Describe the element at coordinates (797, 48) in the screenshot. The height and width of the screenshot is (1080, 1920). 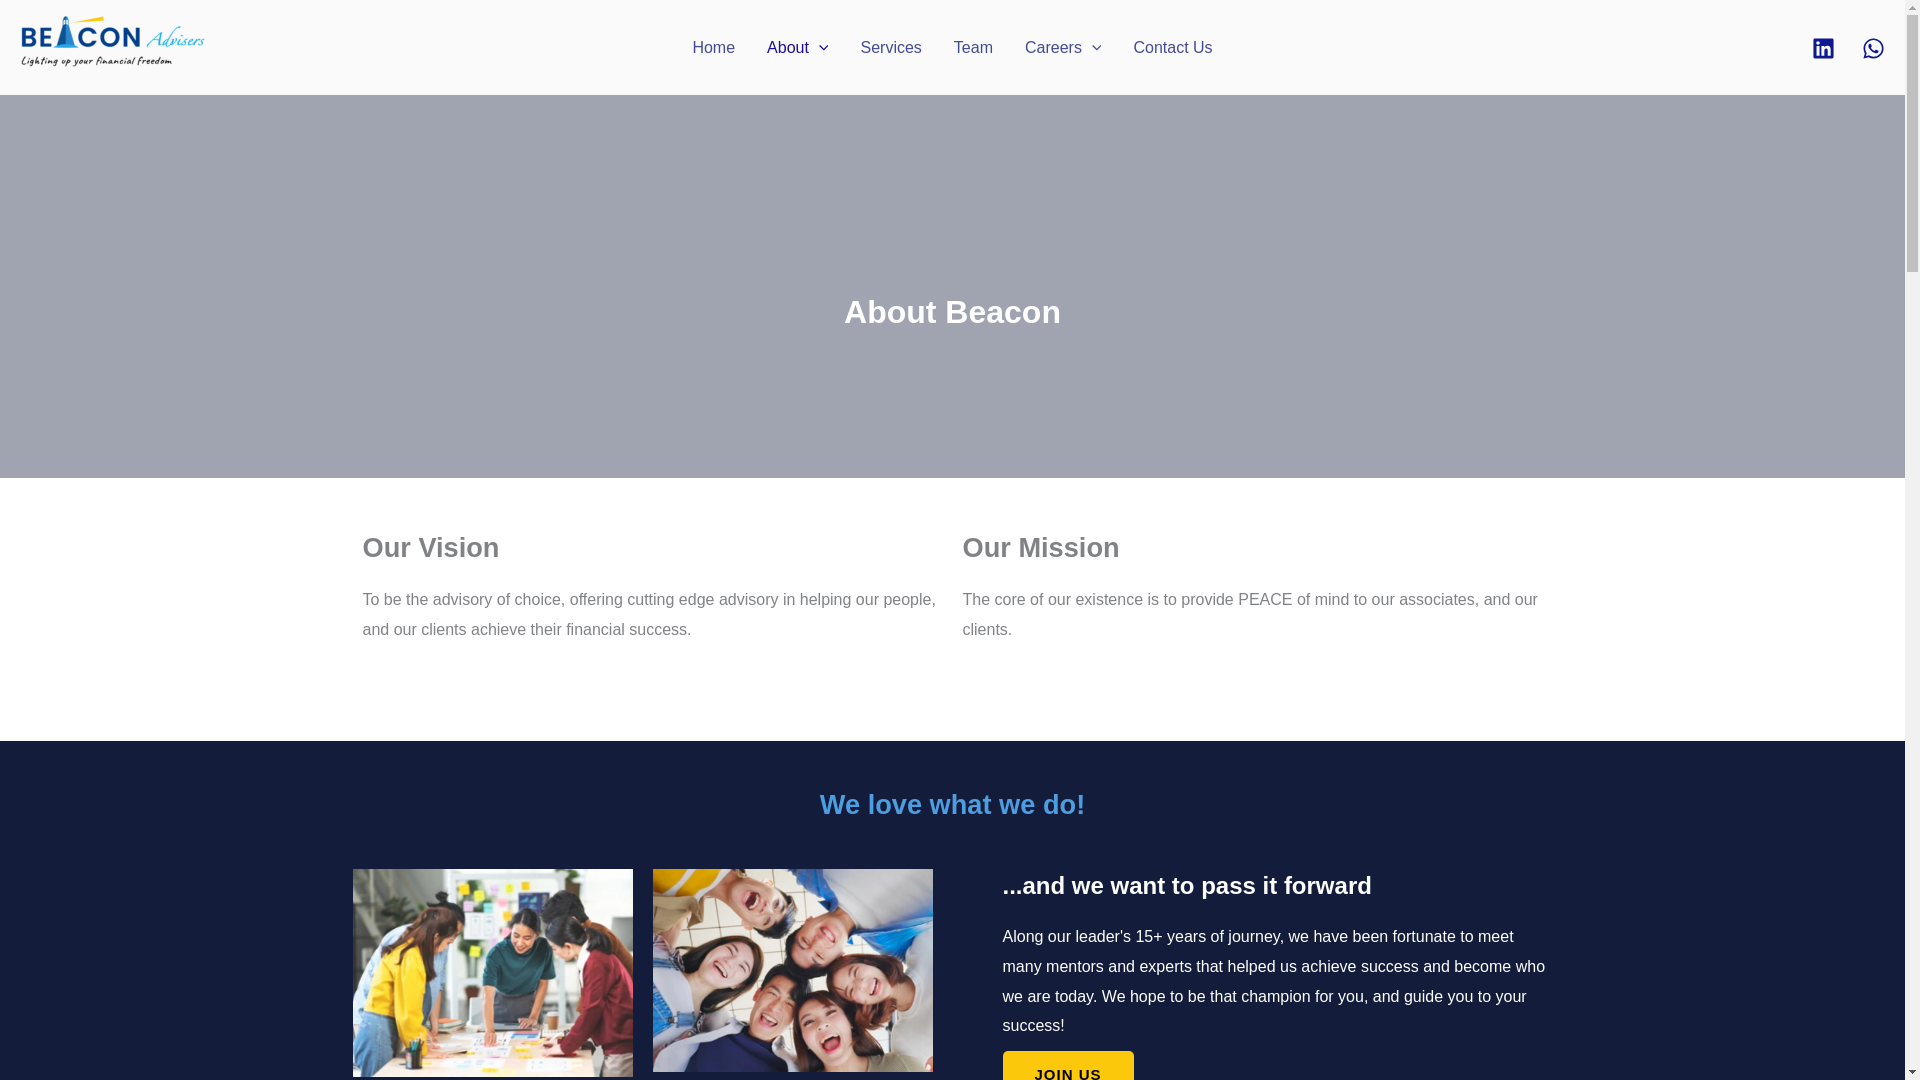
I see `About` at that location.